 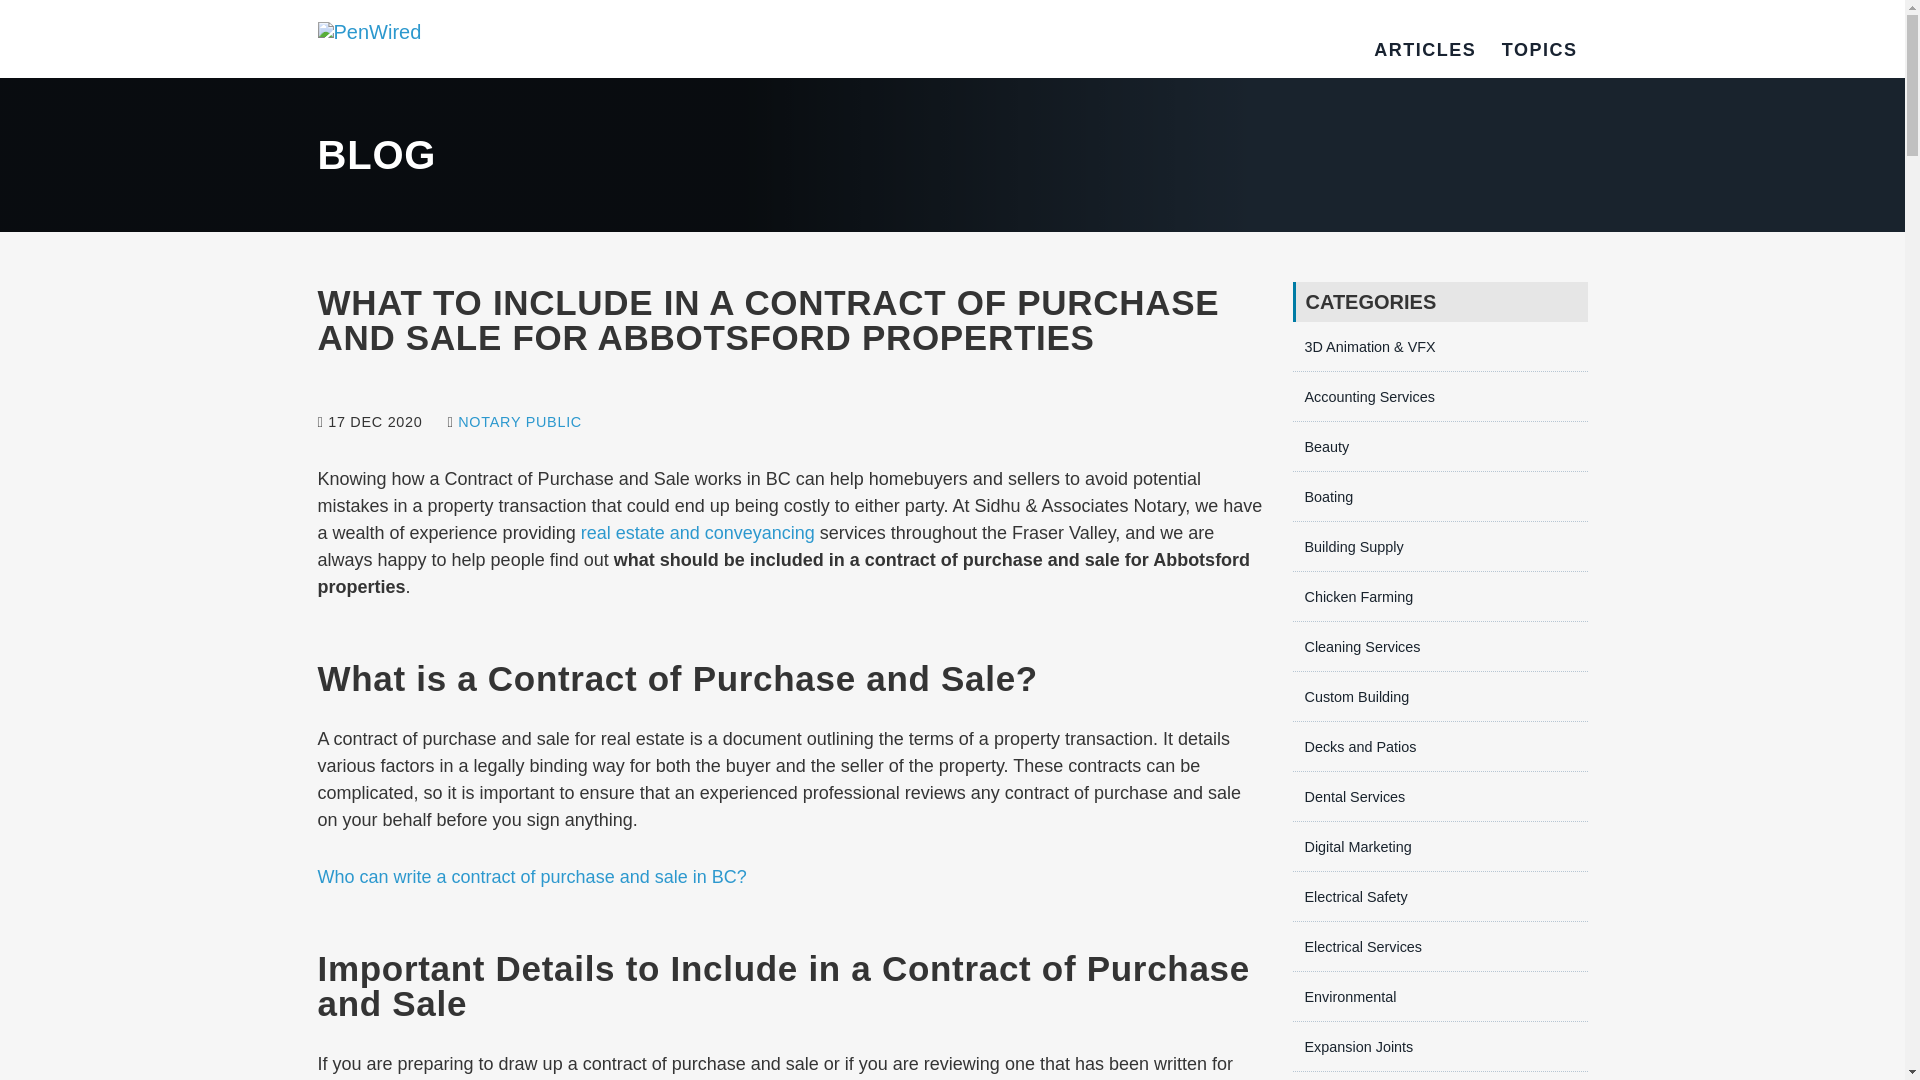 What do you see at coordinates (1322, 497) in the screenshot?
I see `Boating` at bounding box center [1322, 497].